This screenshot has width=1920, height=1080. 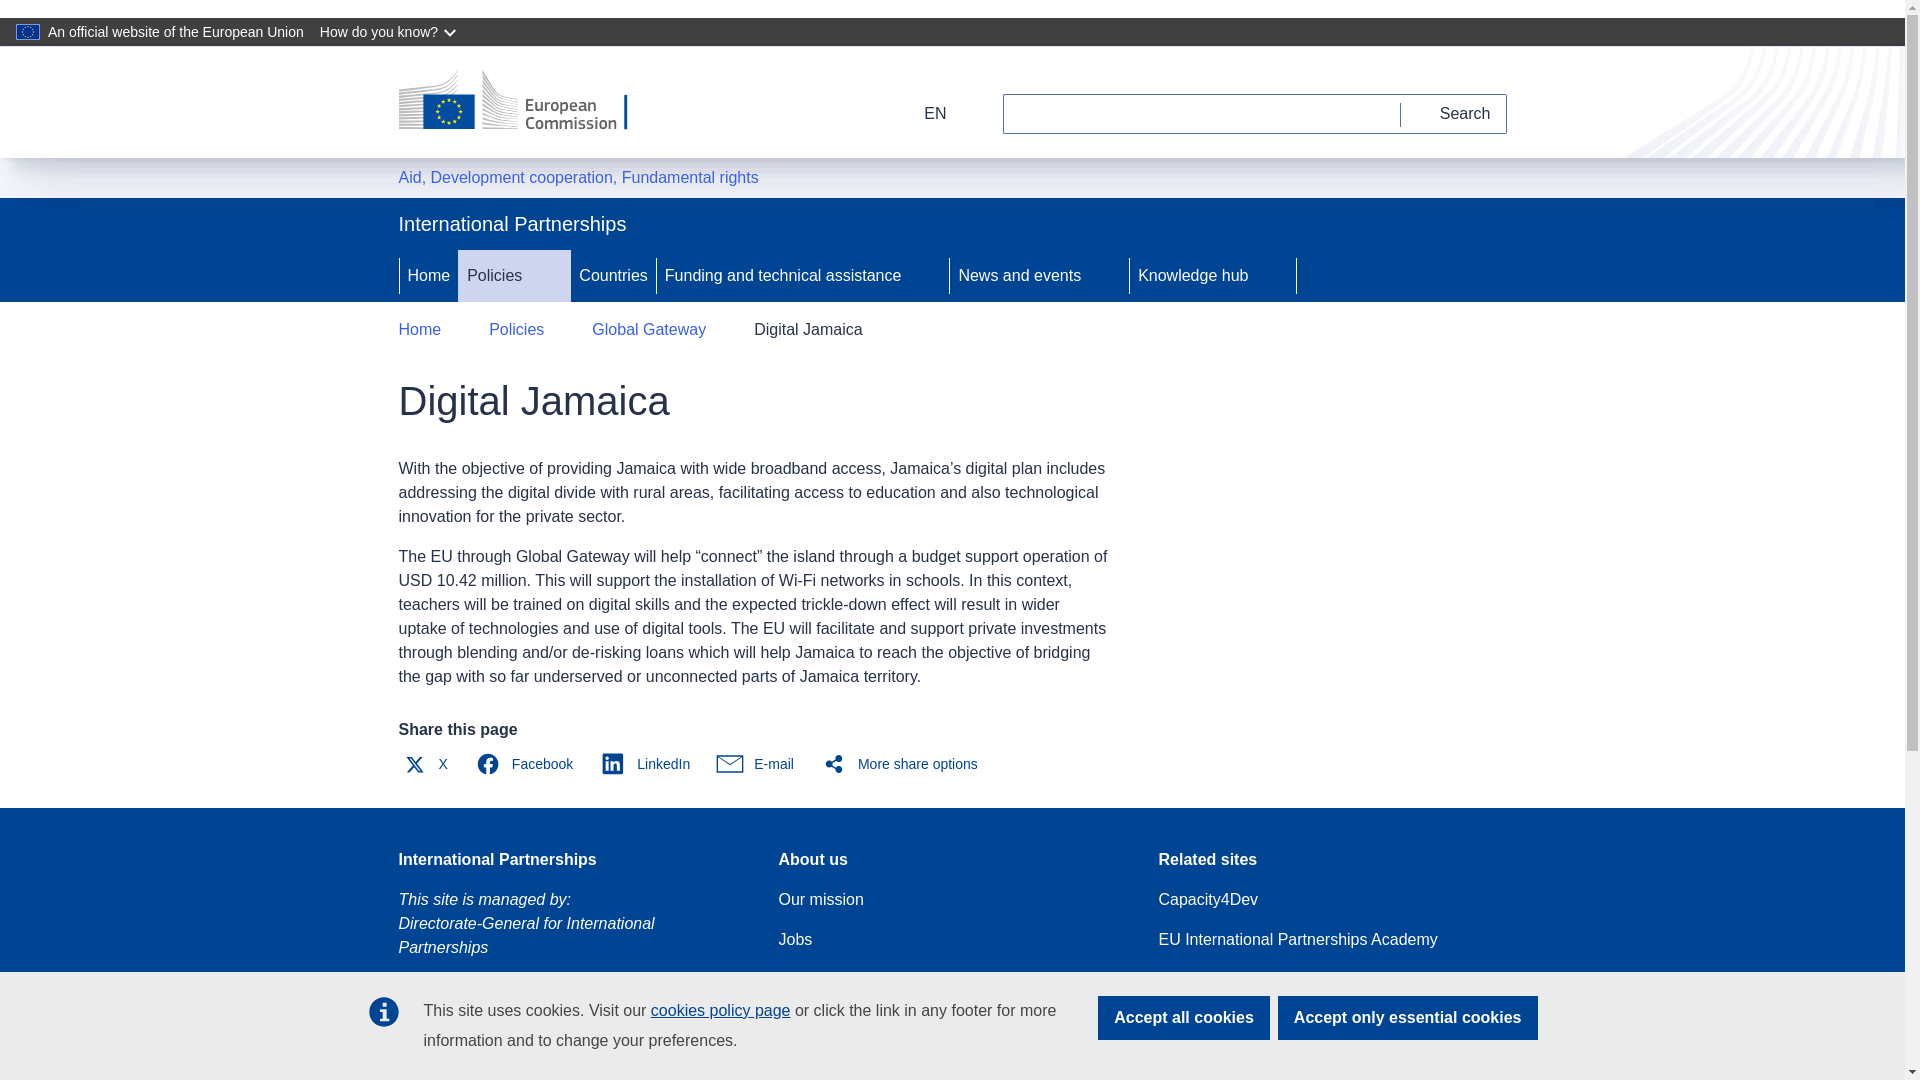 I want to click on How do you know?, so click(x=390, y=32).